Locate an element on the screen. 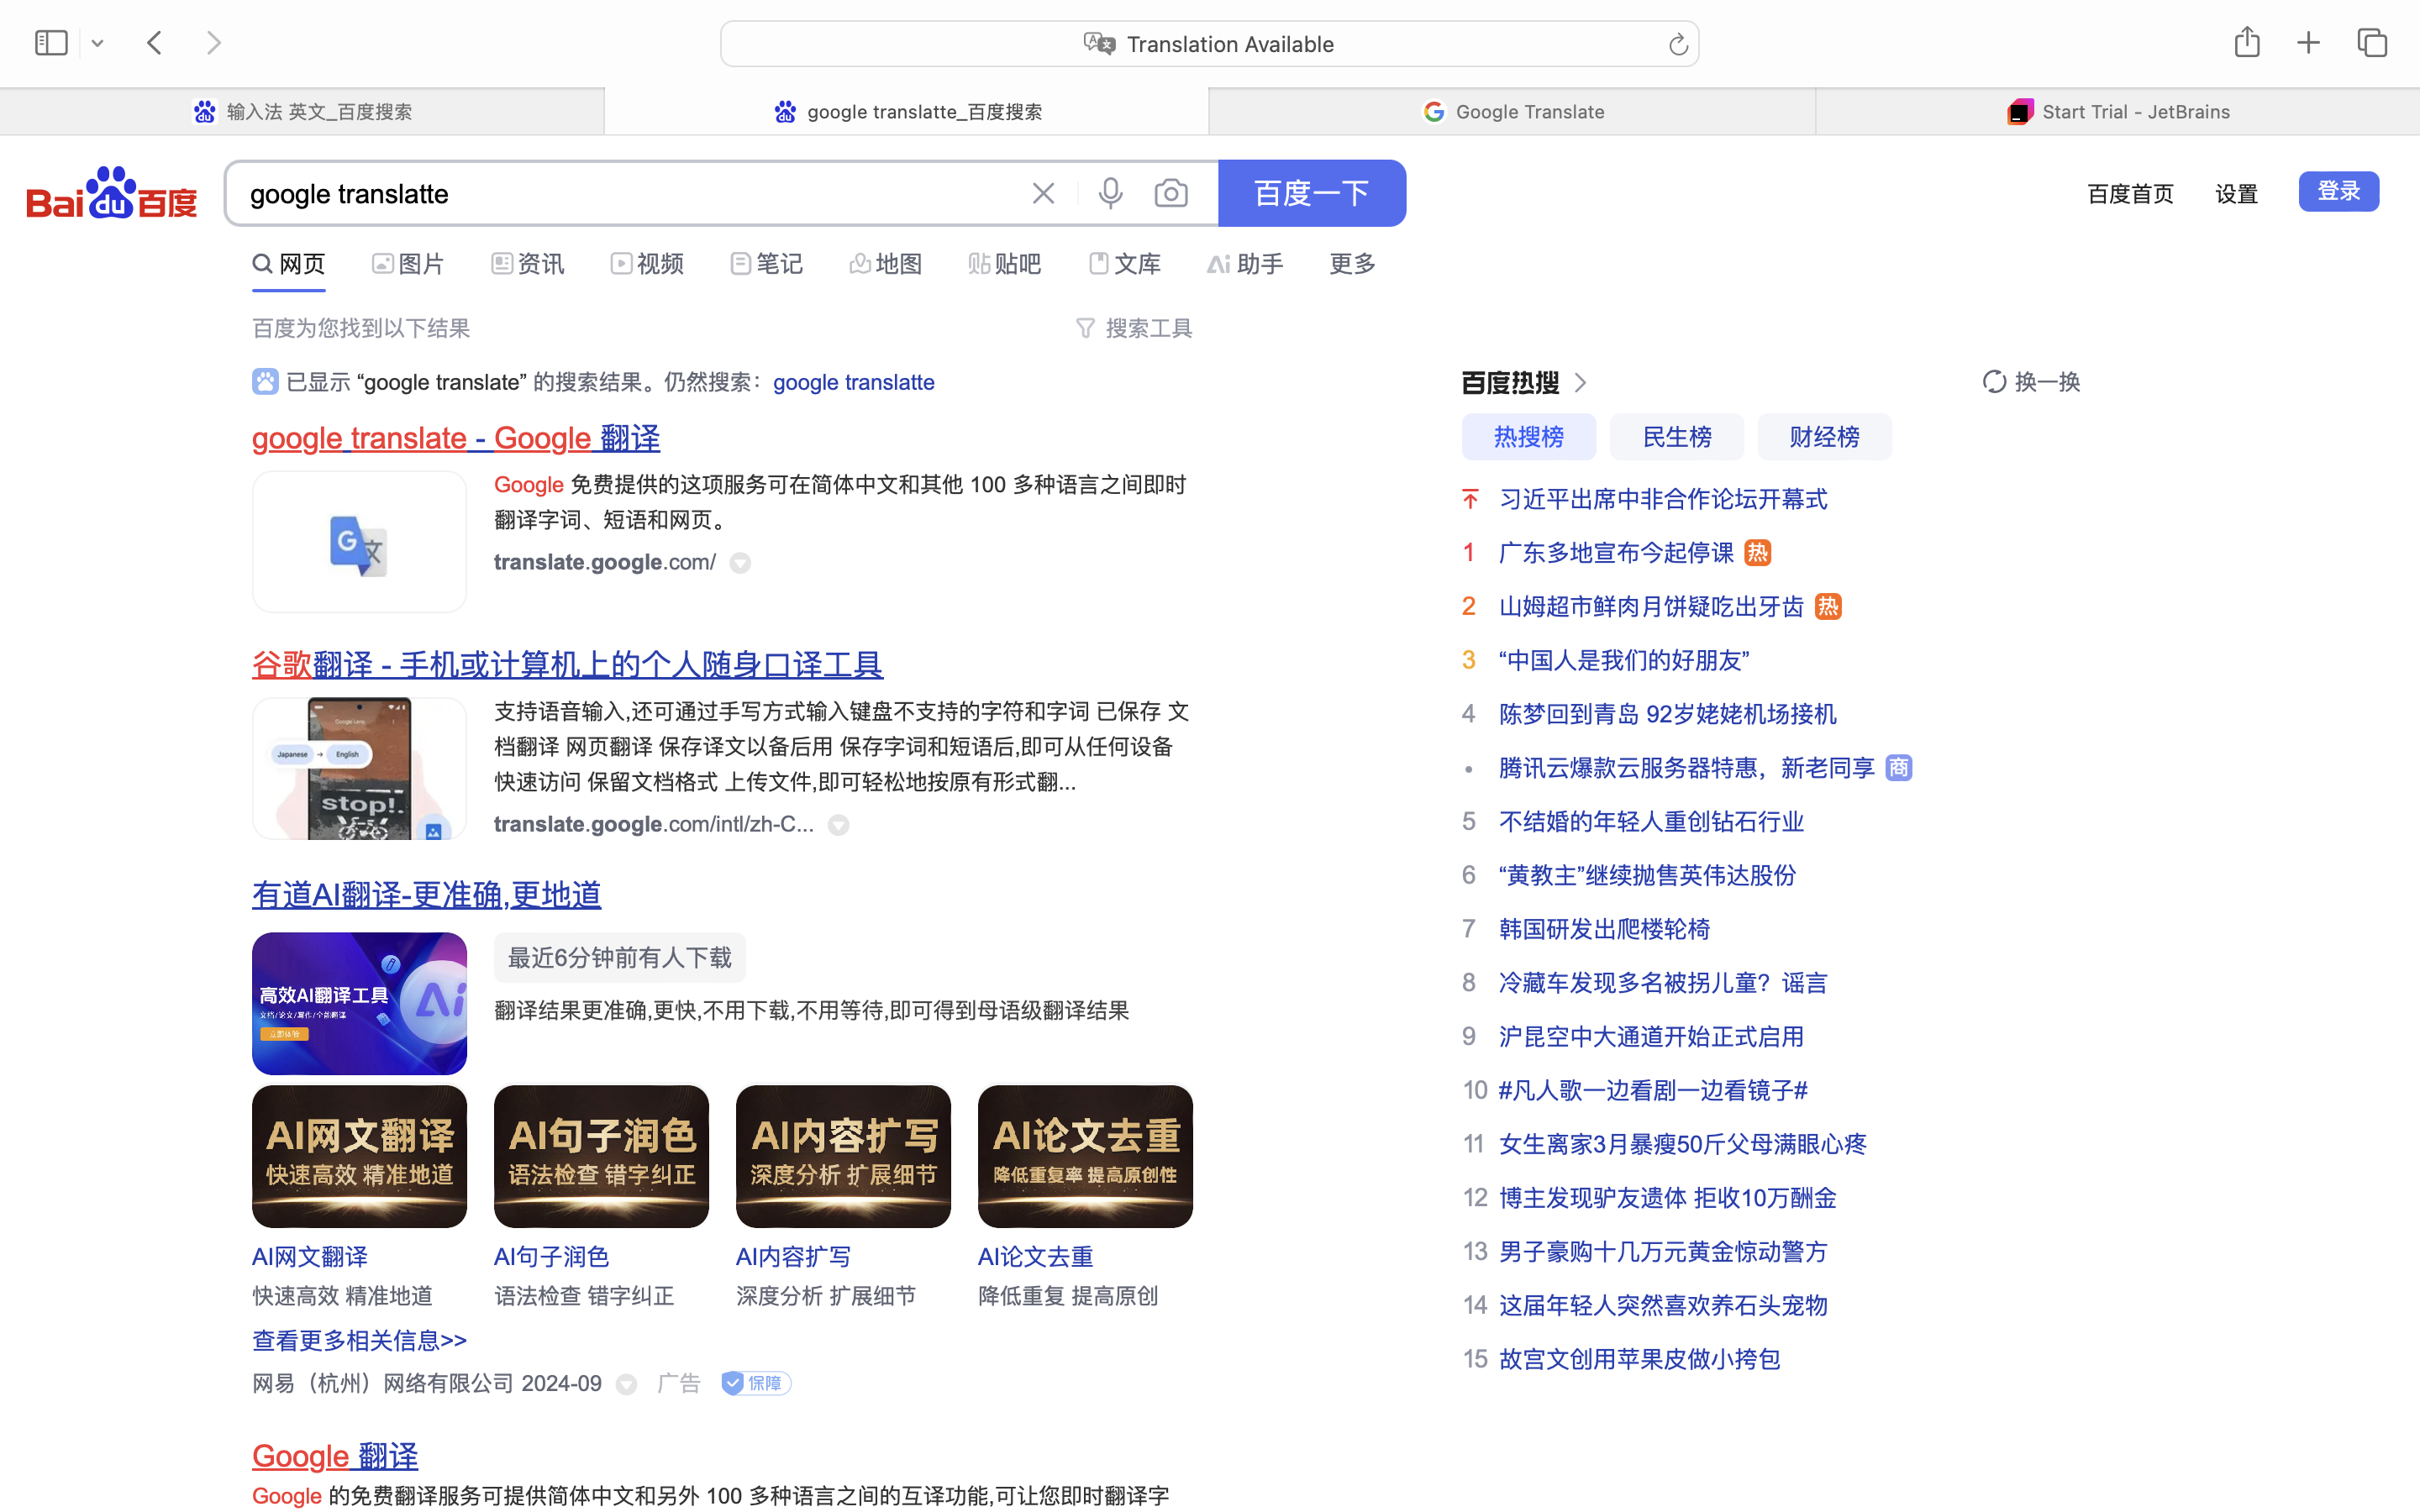 The height and width of the screenshot is (1512, 2420). 商 is located at coordinates (1899, 768).